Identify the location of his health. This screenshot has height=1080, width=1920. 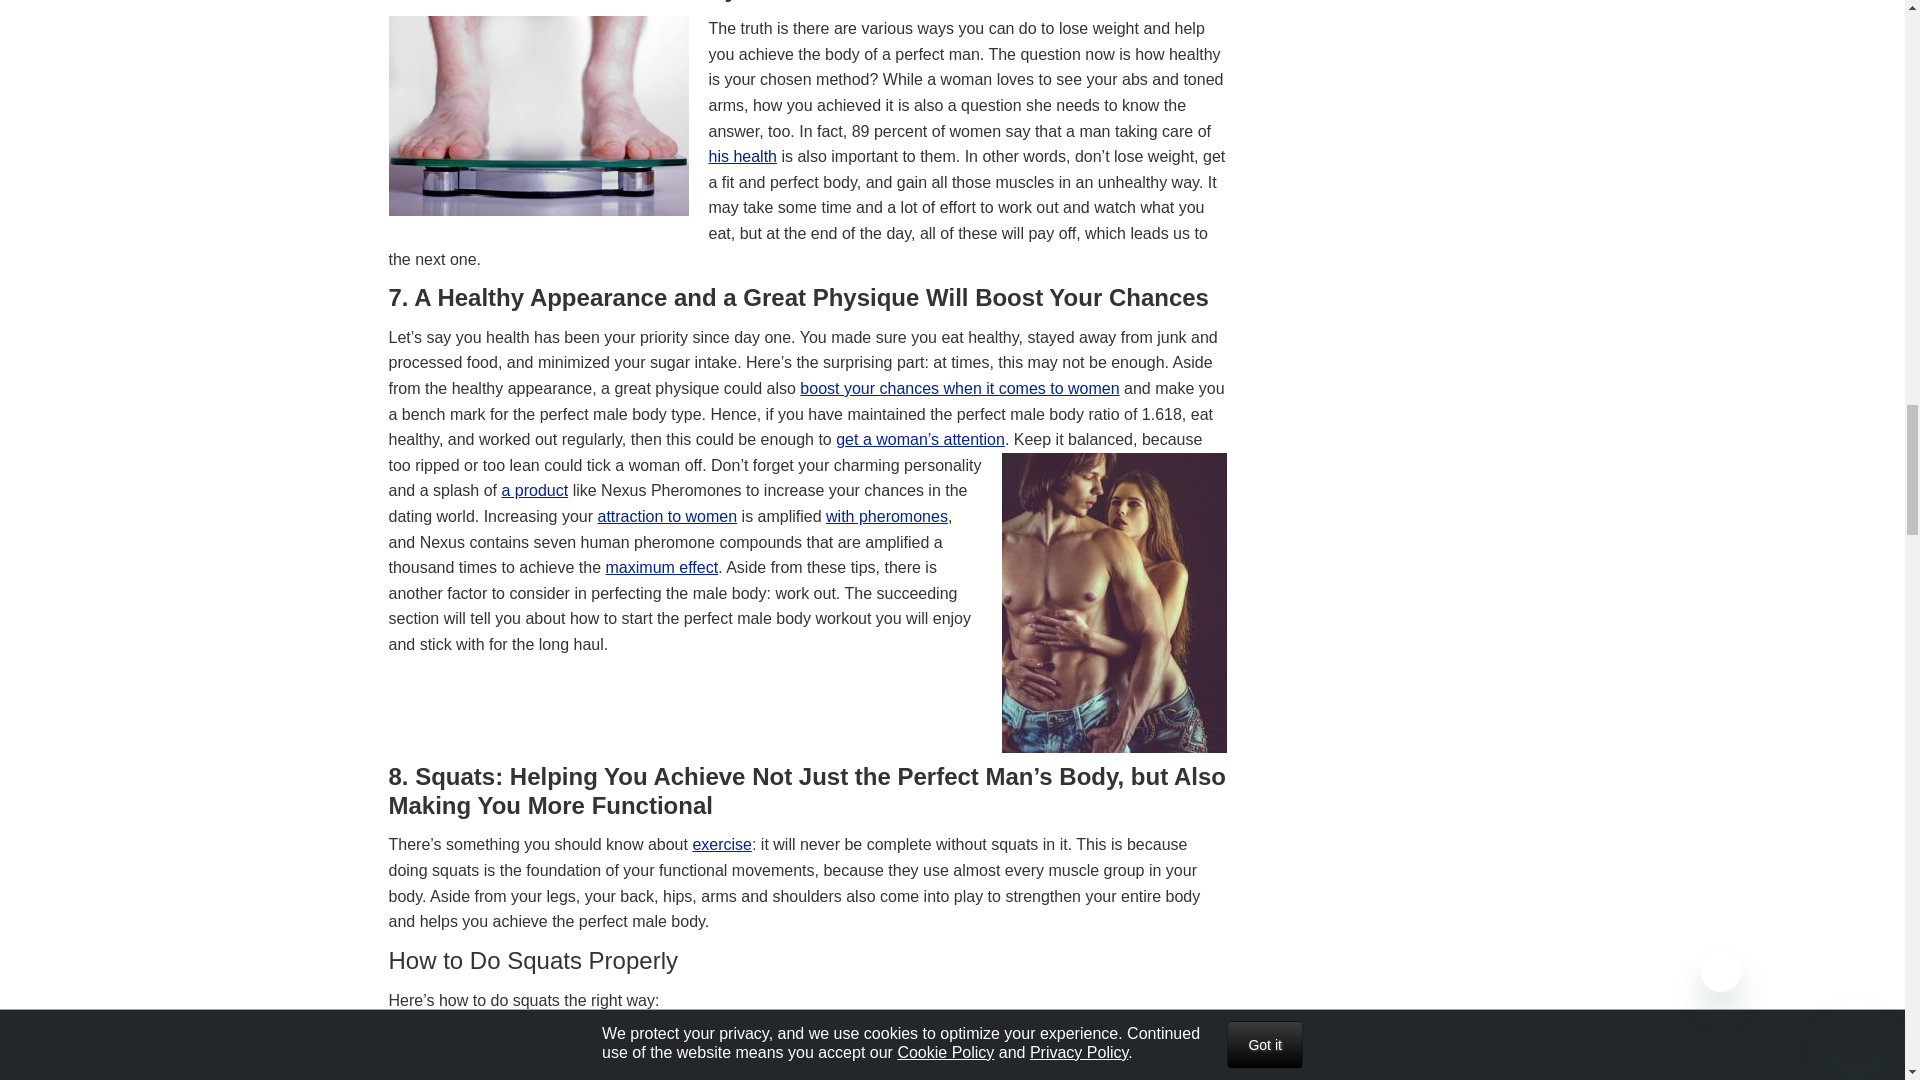
(742, 156).